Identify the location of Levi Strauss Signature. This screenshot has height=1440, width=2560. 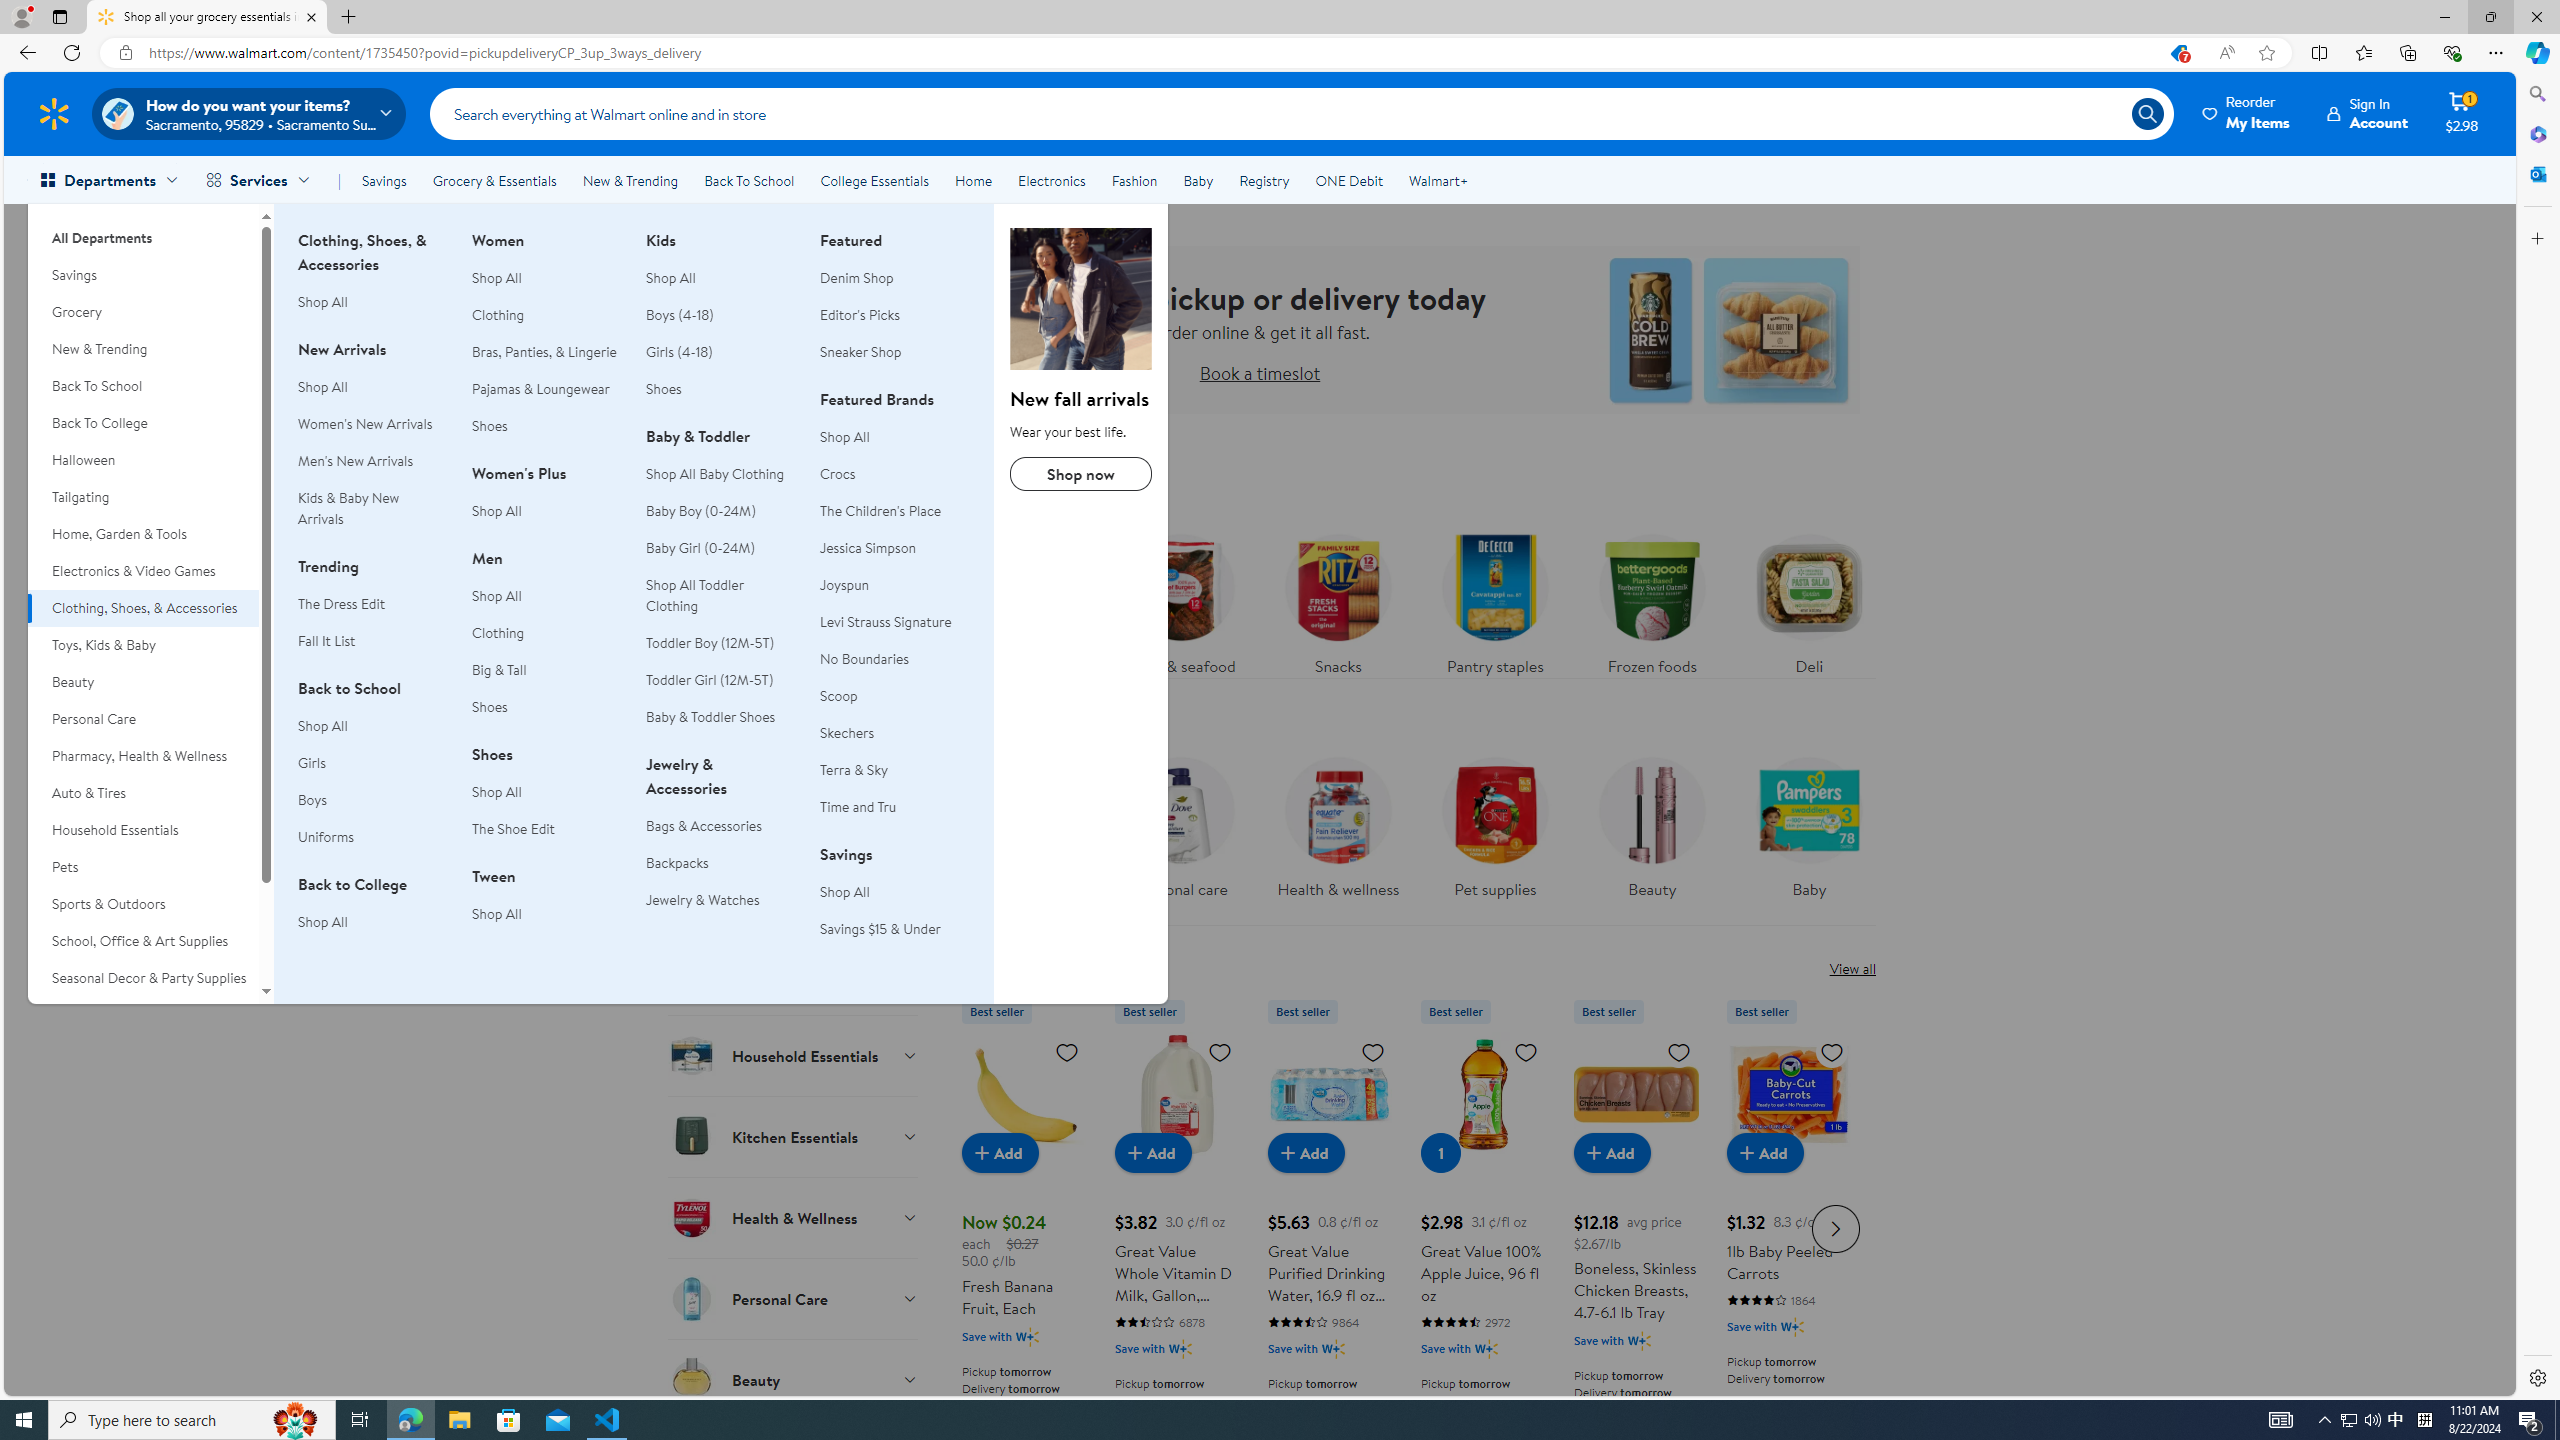
(894, 622).